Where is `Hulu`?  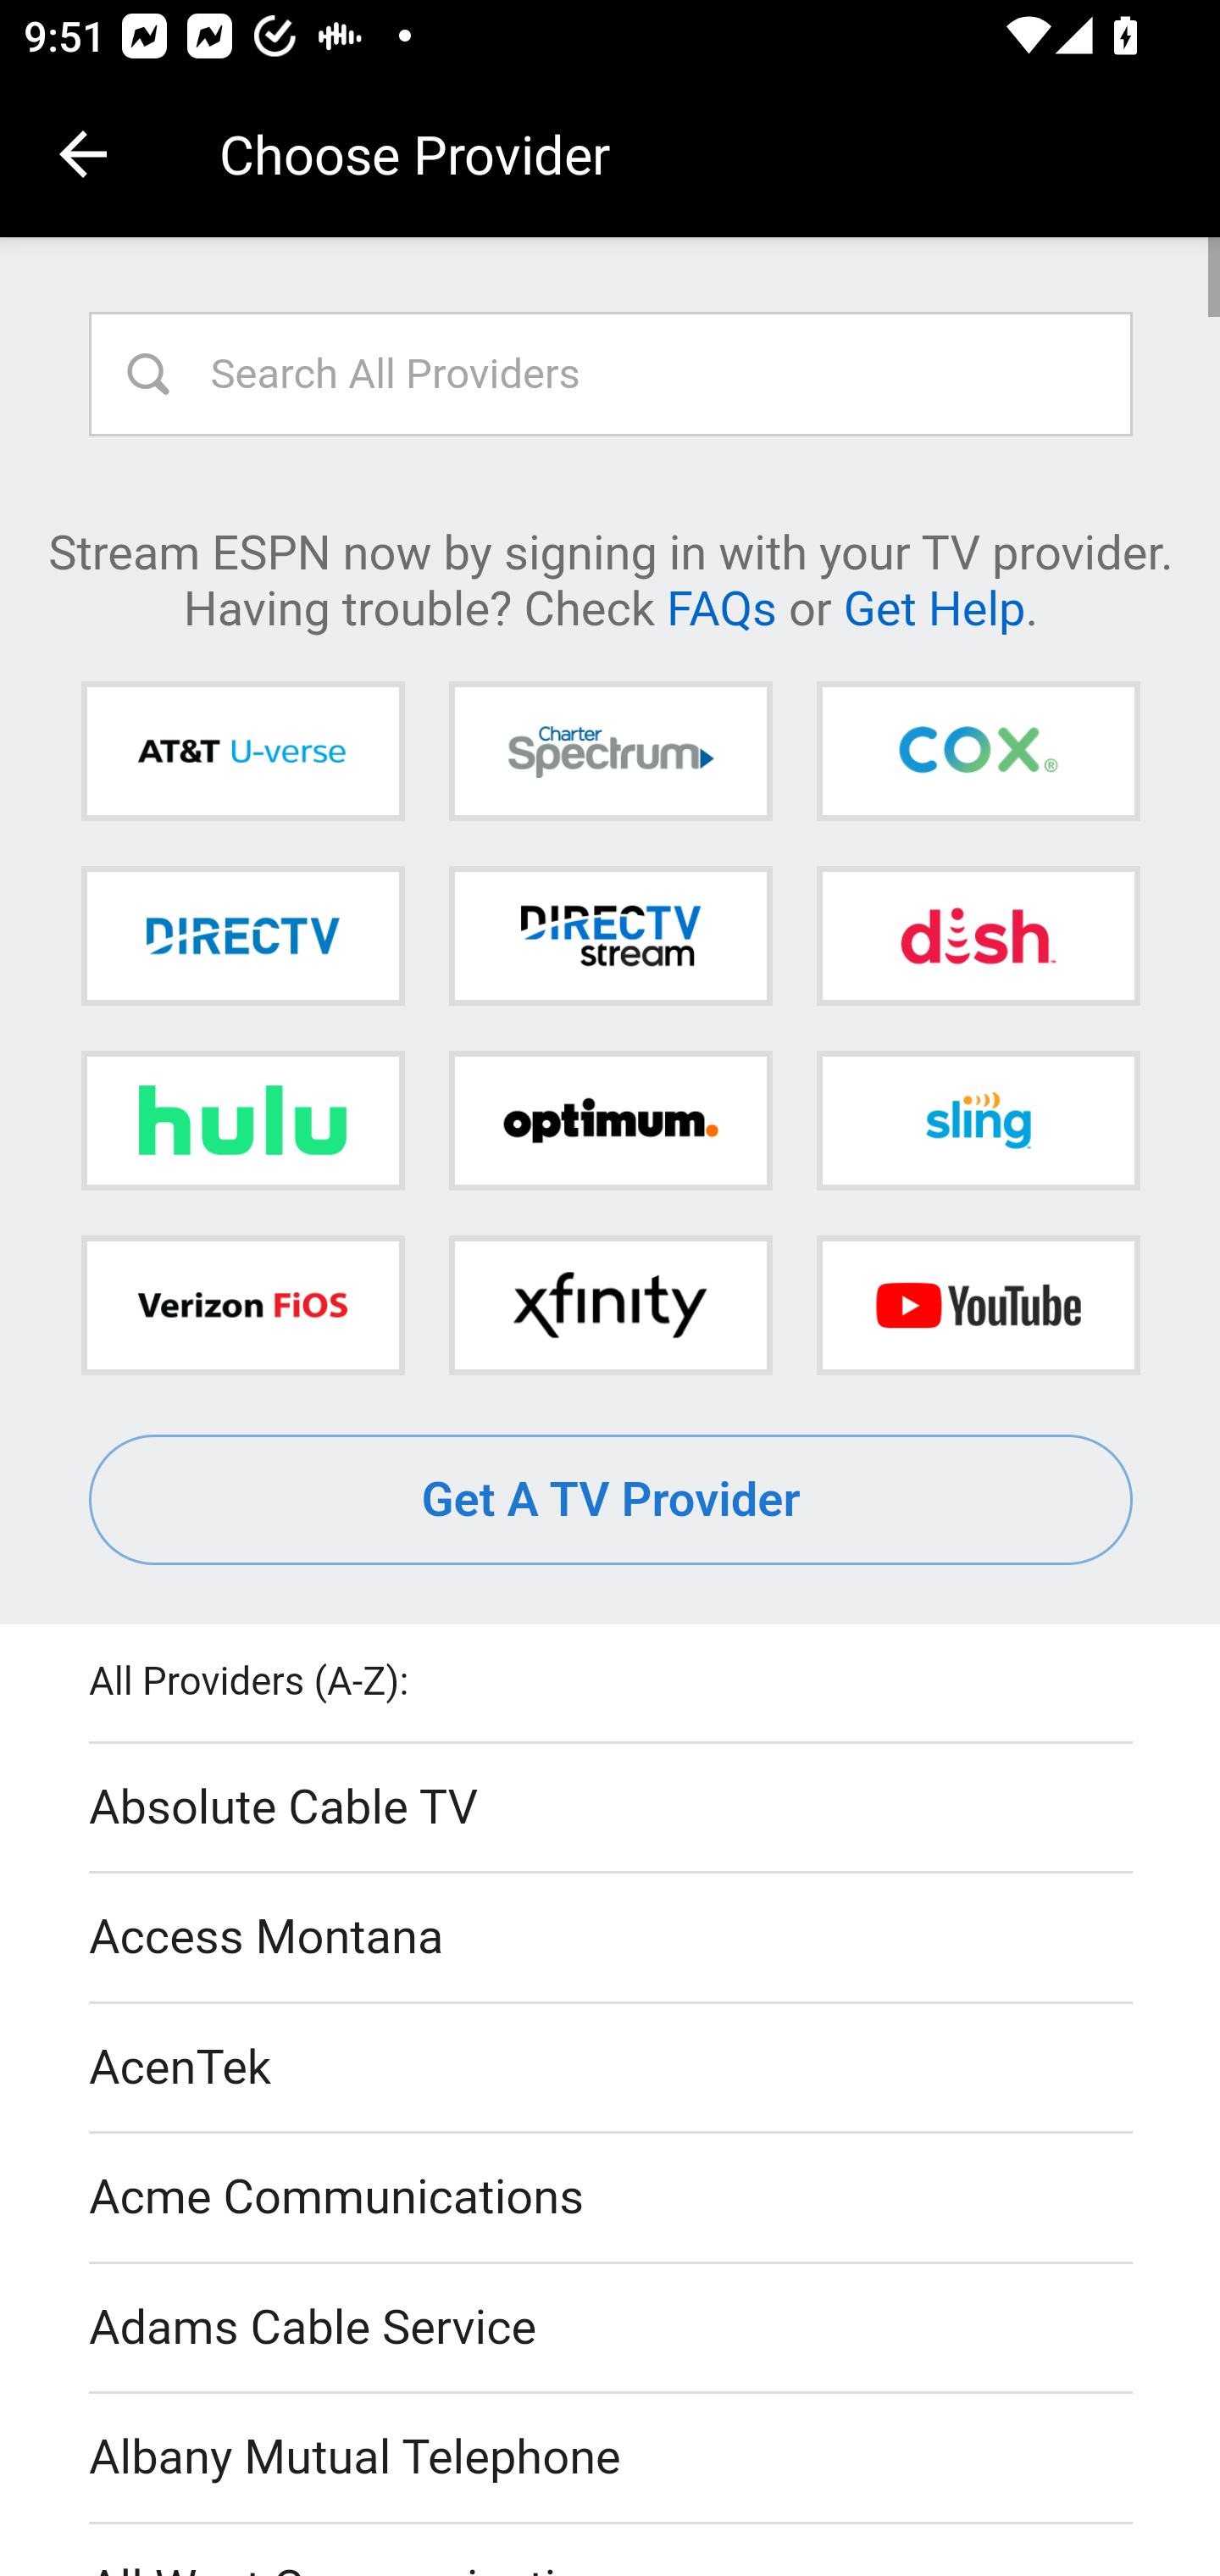 Hulu is located at coordinates (242, 1120).